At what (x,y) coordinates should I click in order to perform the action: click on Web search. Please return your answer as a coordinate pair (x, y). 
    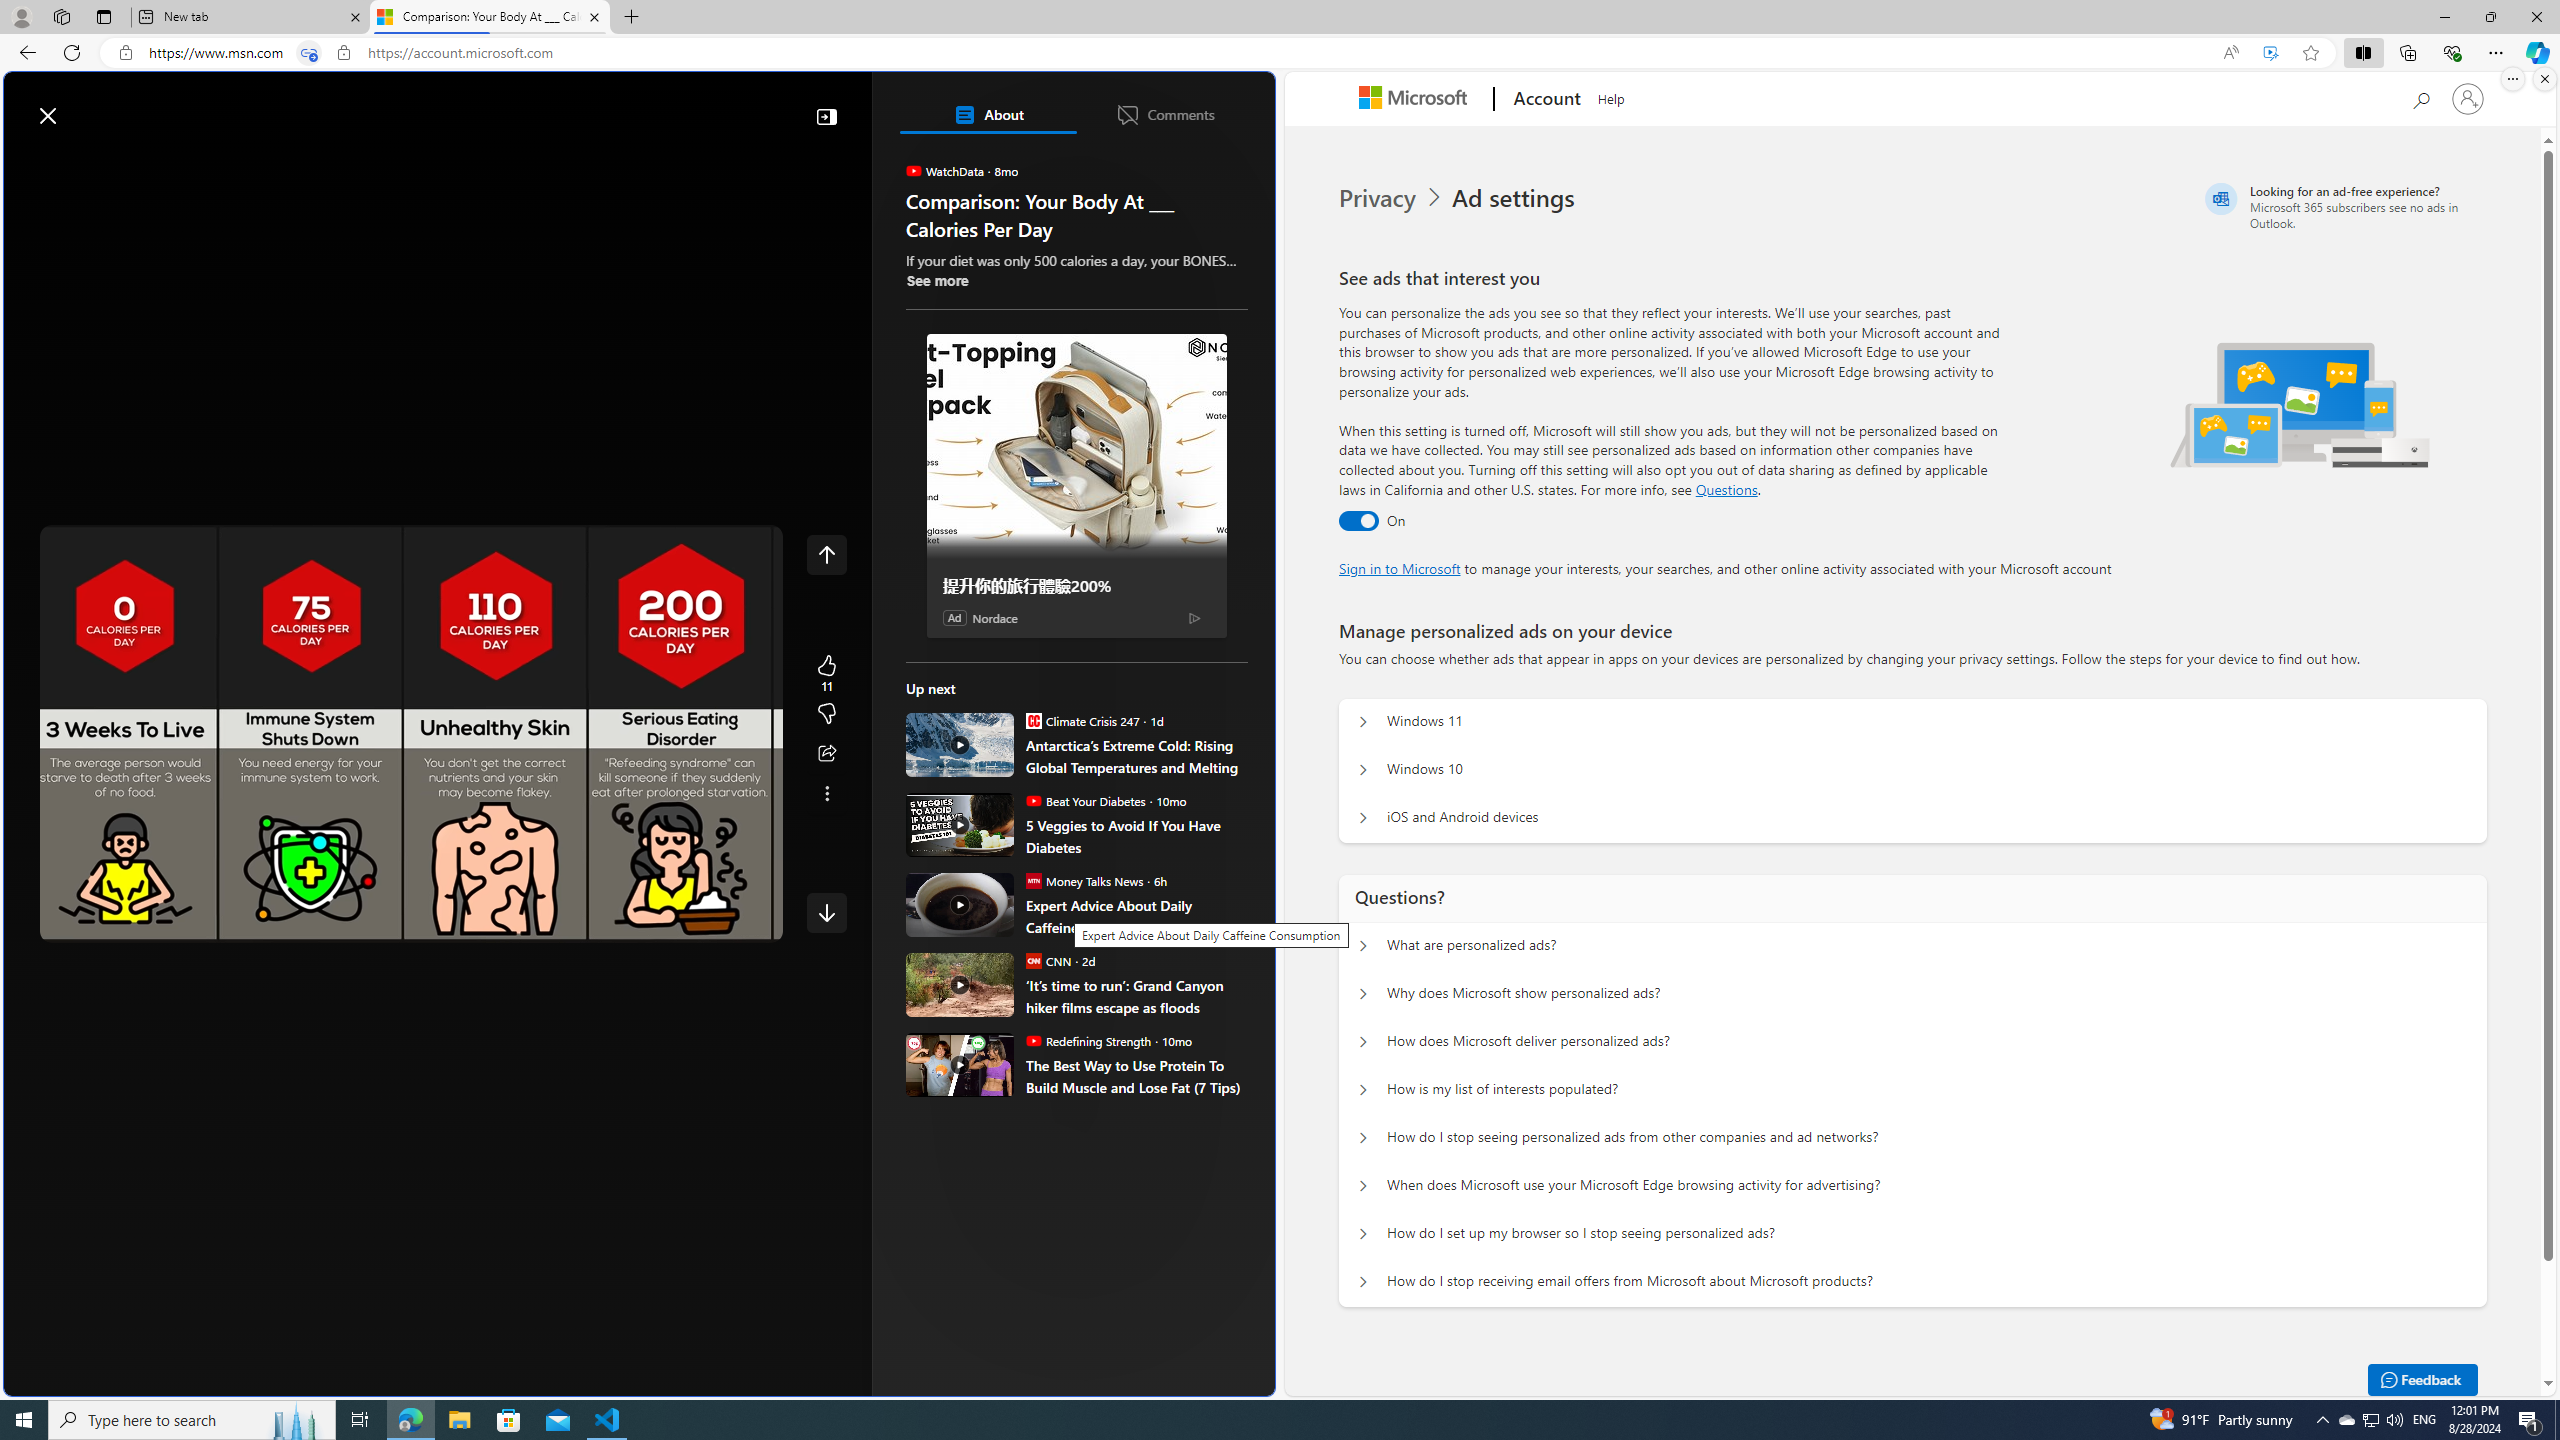
    Looking at the image, I should click on (284, 106).